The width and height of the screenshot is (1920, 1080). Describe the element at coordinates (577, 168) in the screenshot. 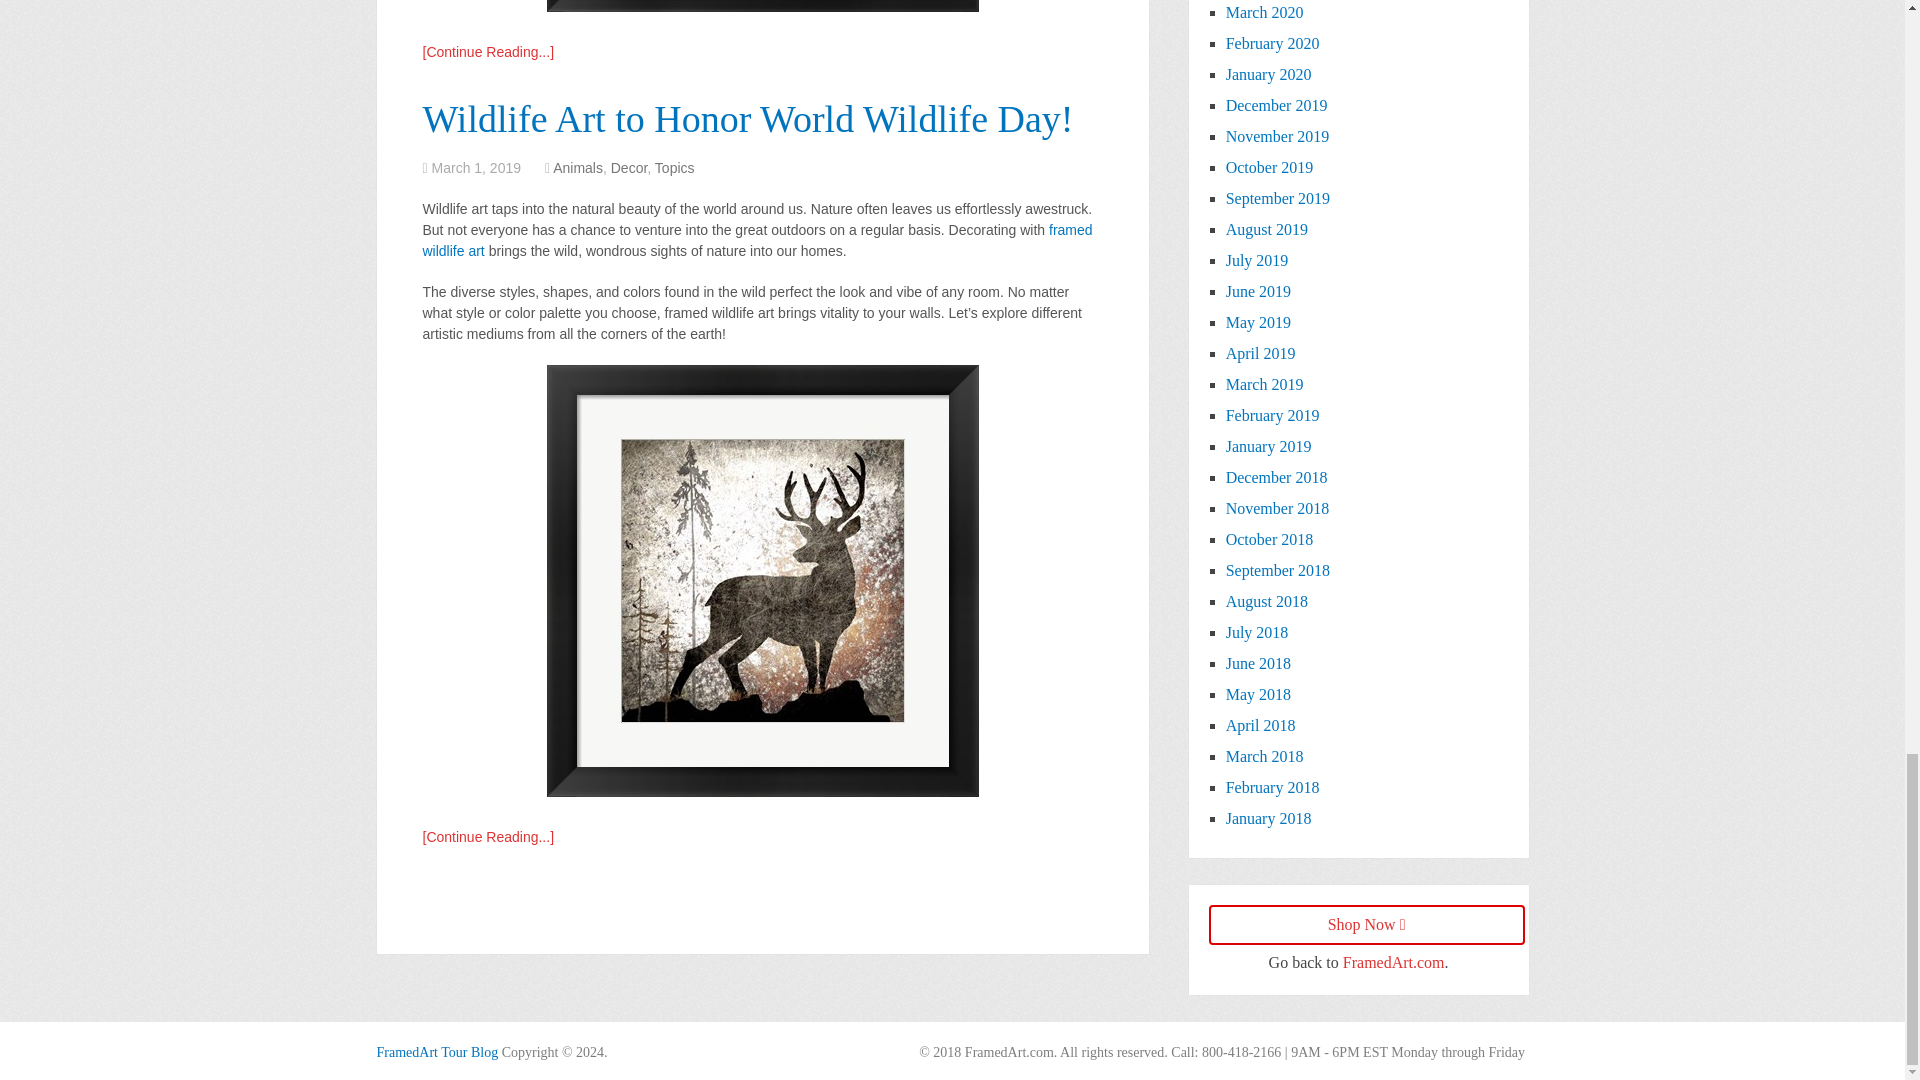

I see `Animals` at that location.